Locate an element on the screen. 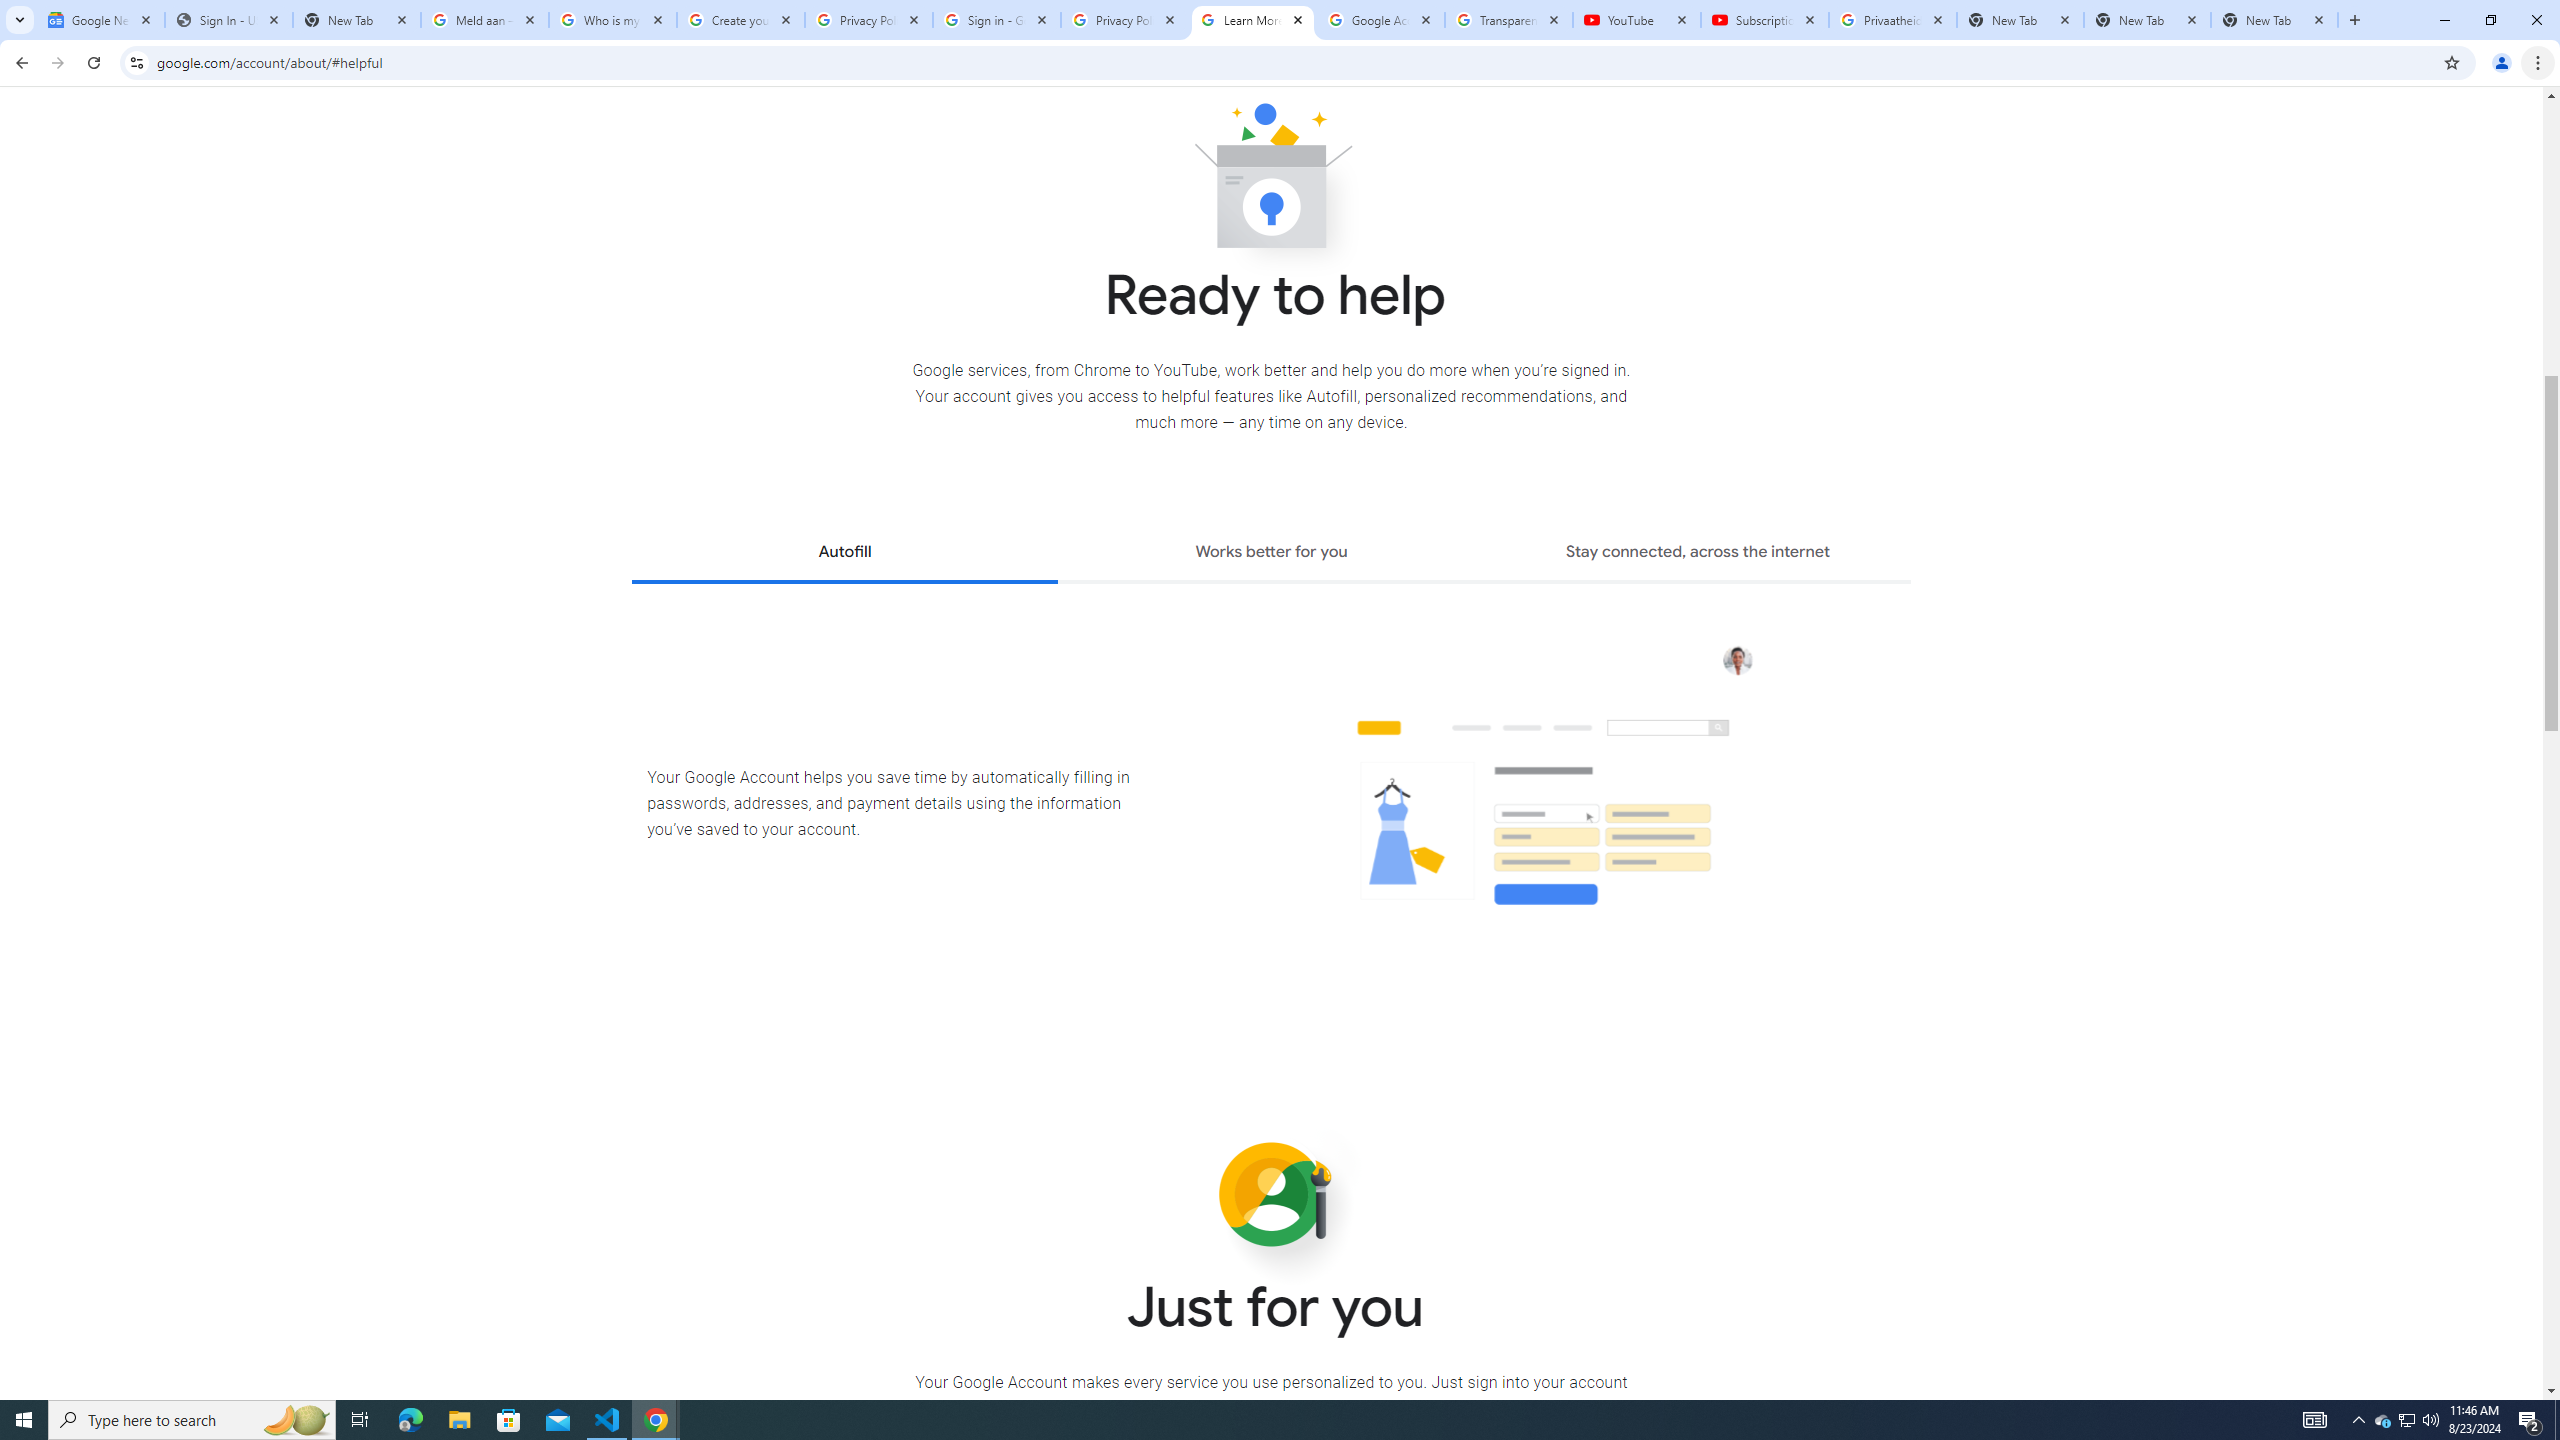 Image resolution: width=2560 pixels, height=1440 pixels. Who is my administrator? - Google Account Help is located at coordinates (613, 20).